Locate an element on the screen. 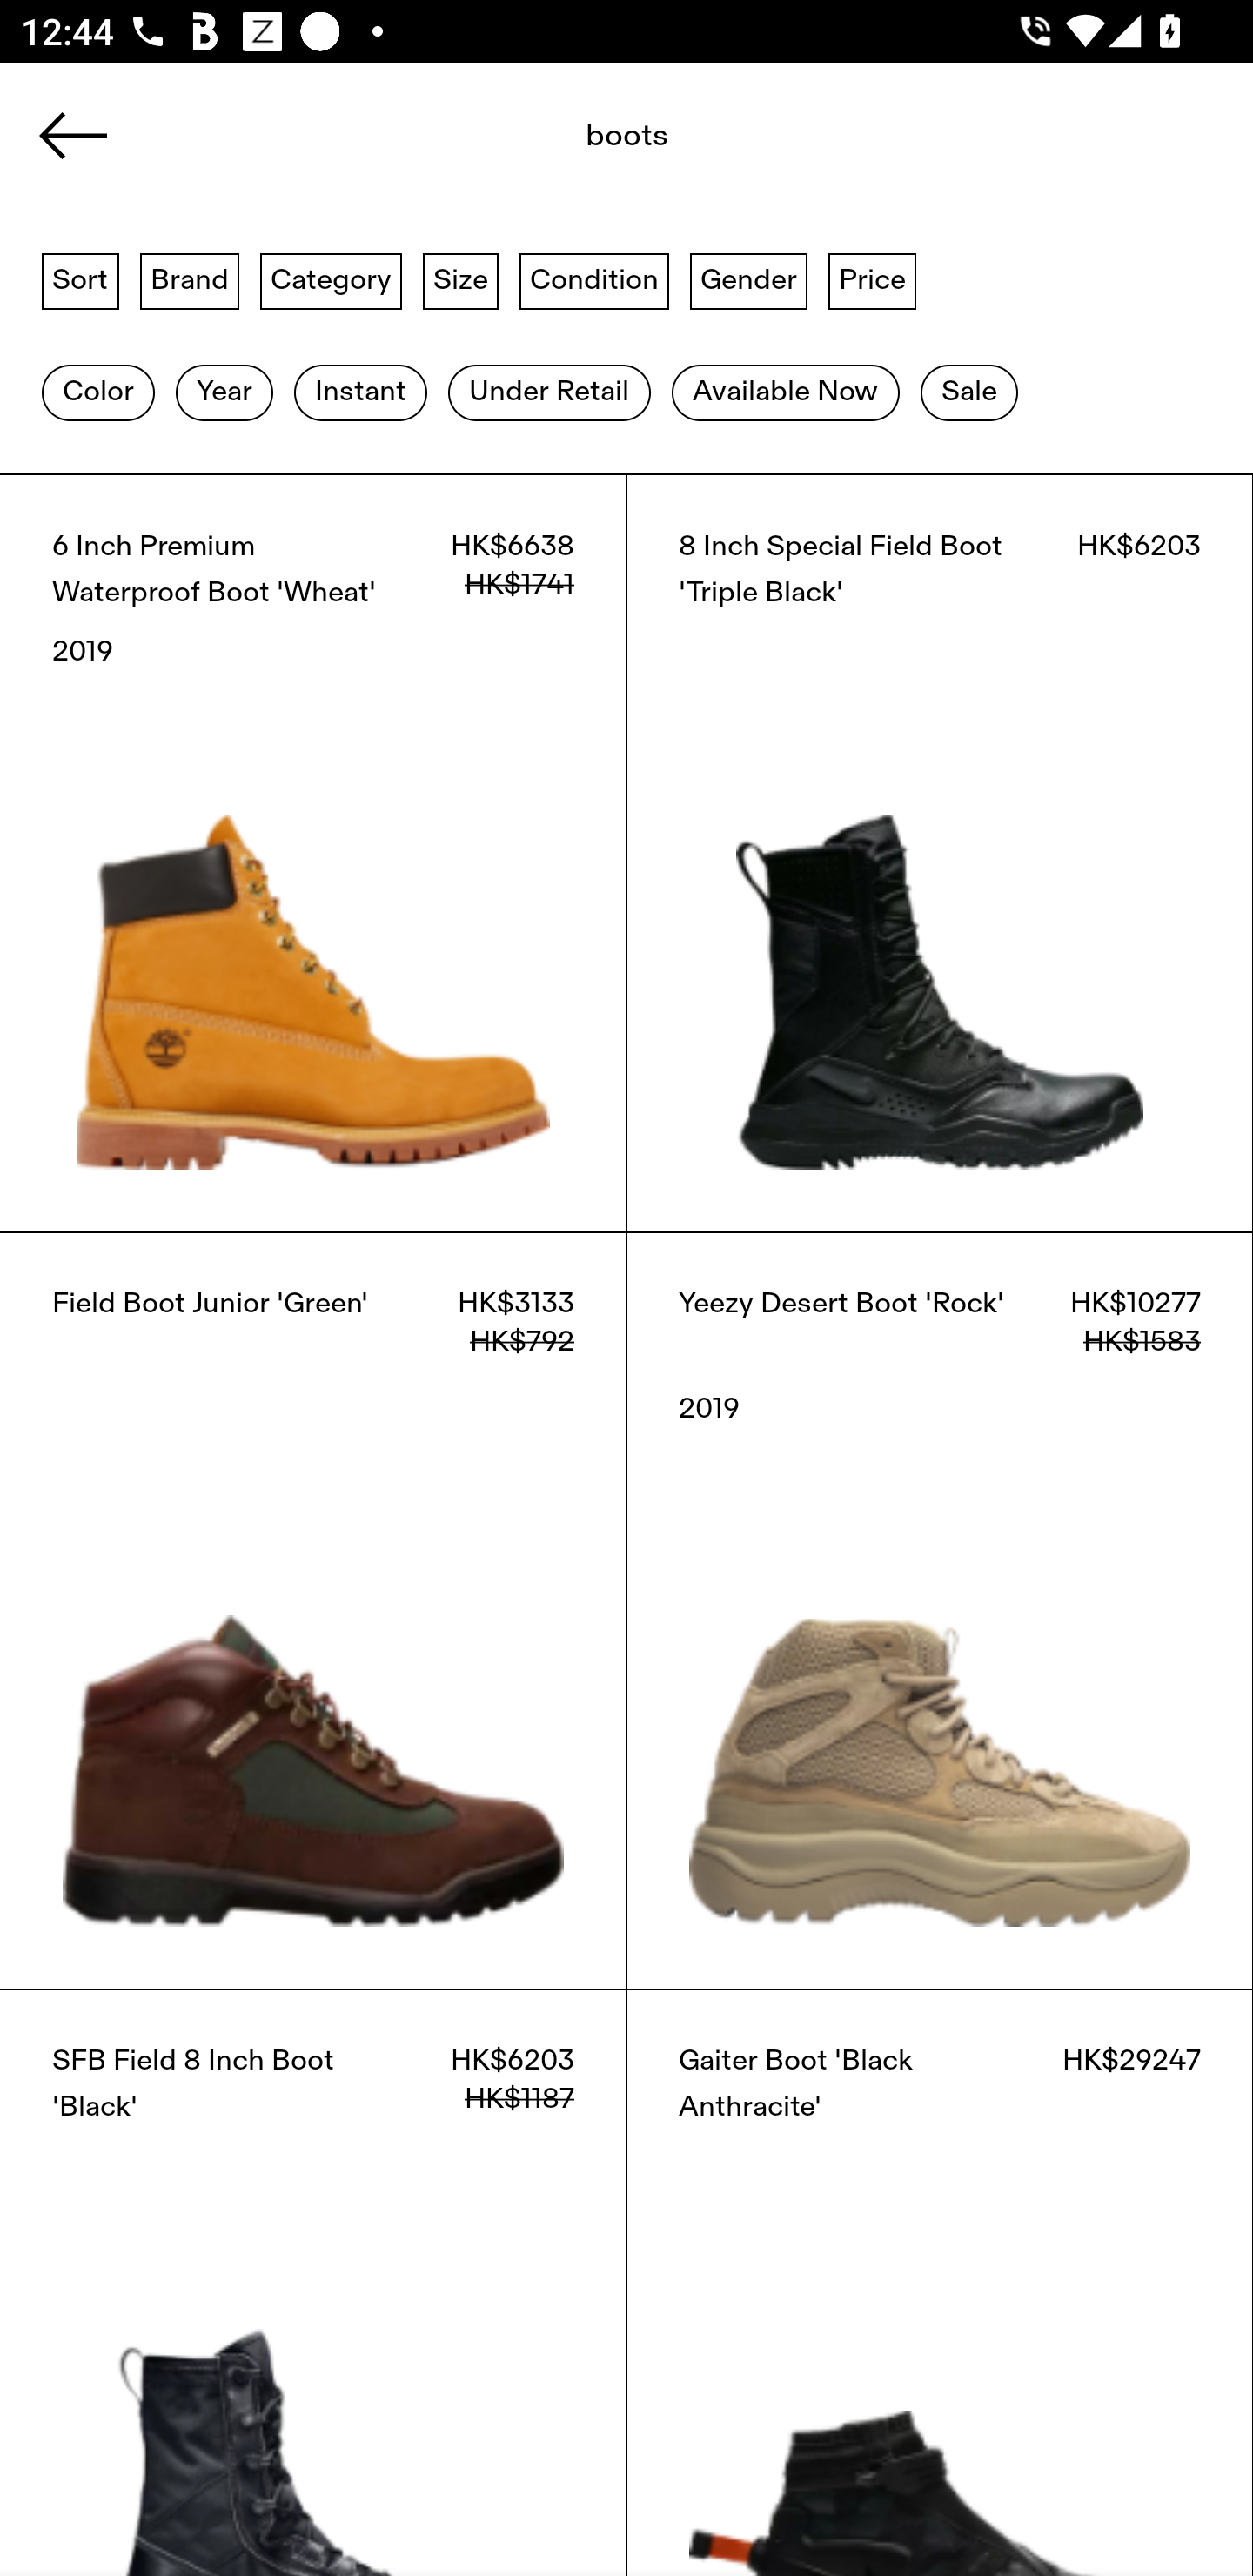  Instant is located at coordinates (360, 392).